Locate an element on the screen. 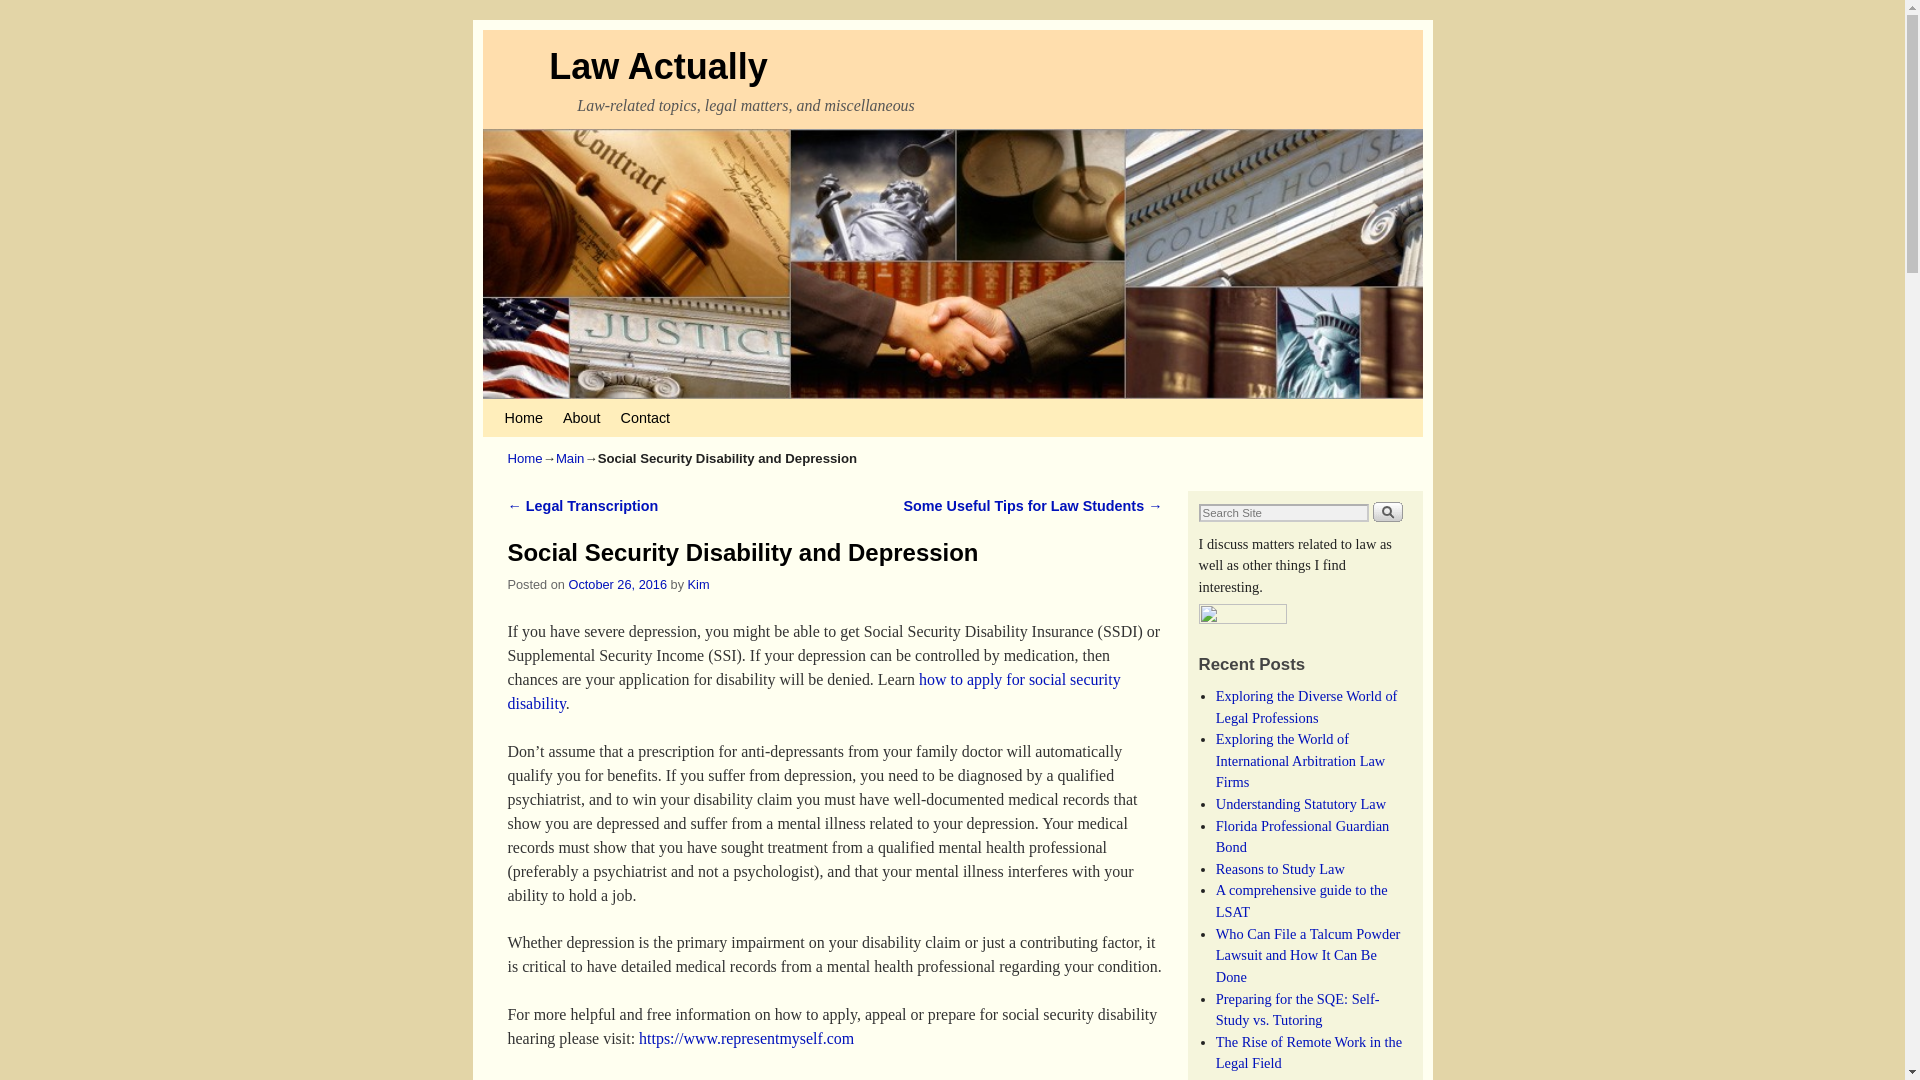 The height and width of the screenshot is (1080, 1920). A comprehensive guide to the LSAT is located at coordinates (1302, 901).